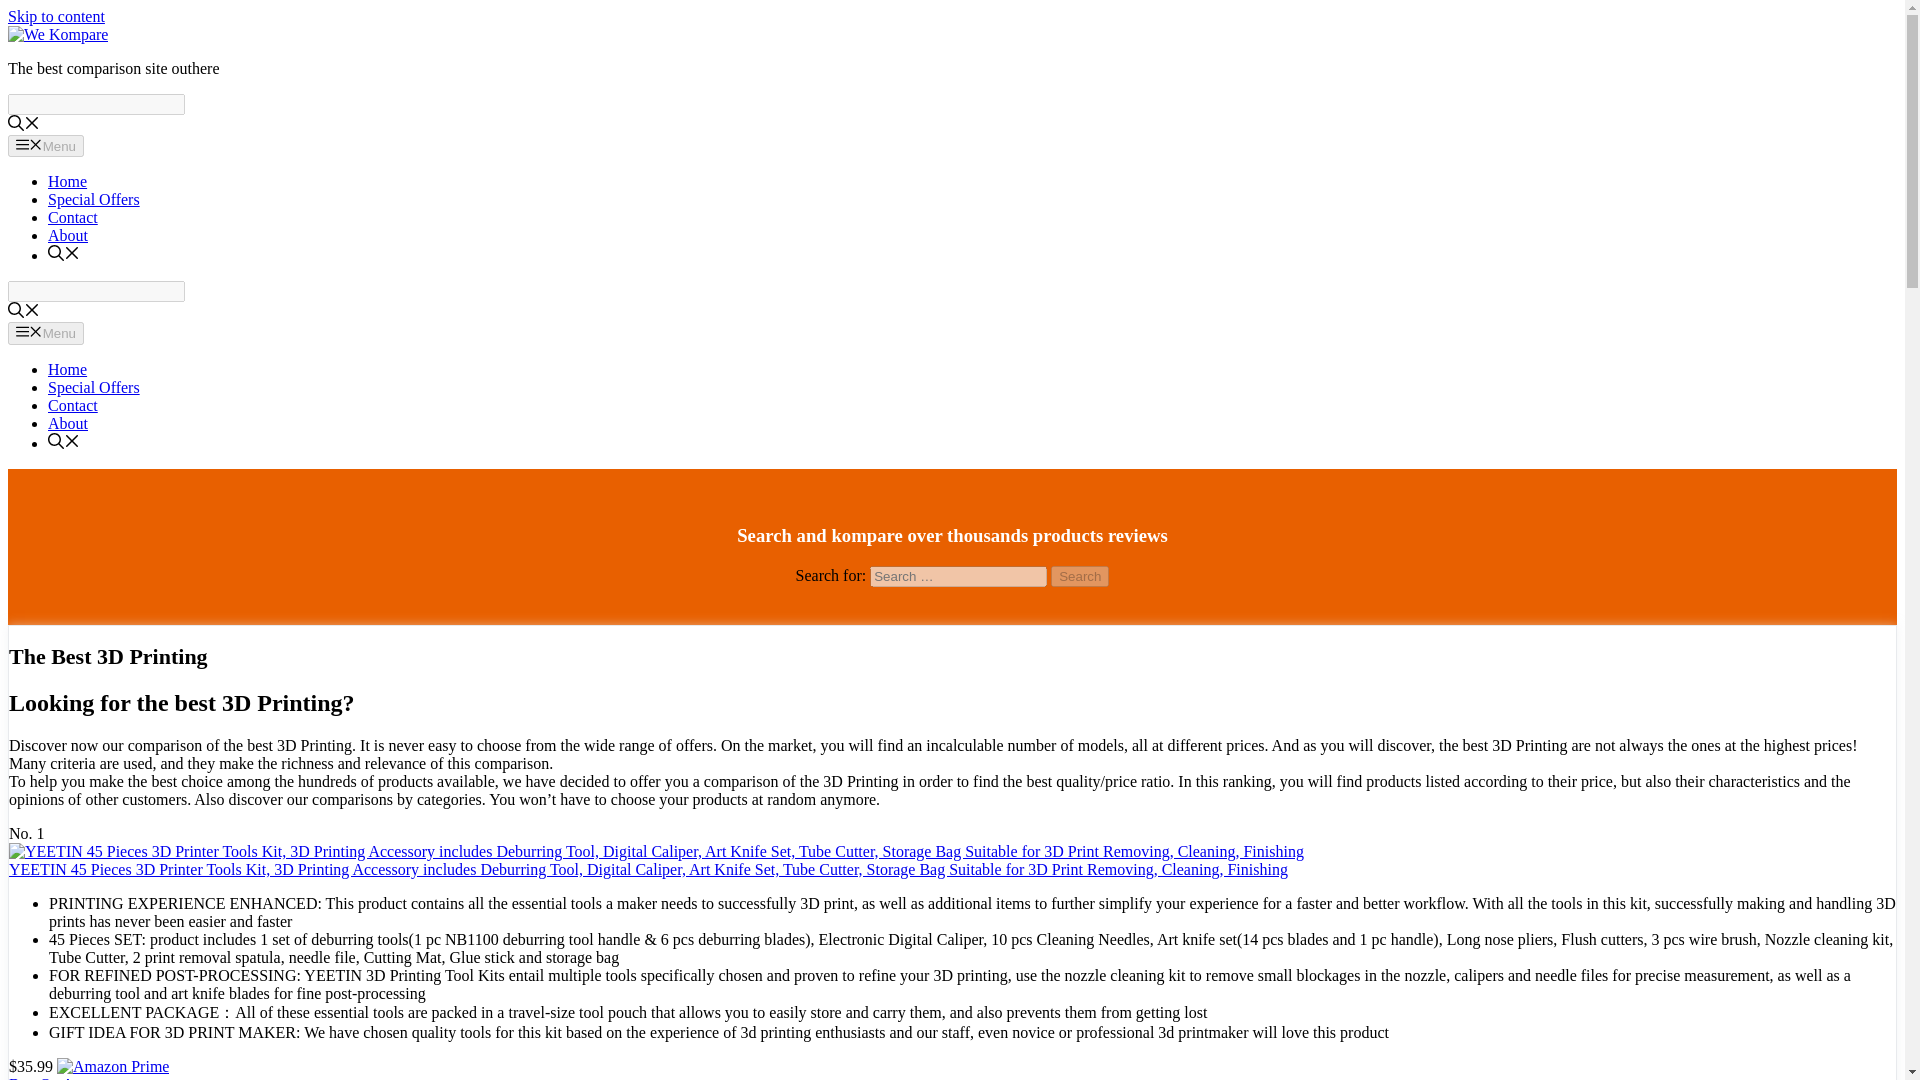 Image resolution: width=1920 pixels, height=1080 pixels. I want to click on Home, so click(67, 369).